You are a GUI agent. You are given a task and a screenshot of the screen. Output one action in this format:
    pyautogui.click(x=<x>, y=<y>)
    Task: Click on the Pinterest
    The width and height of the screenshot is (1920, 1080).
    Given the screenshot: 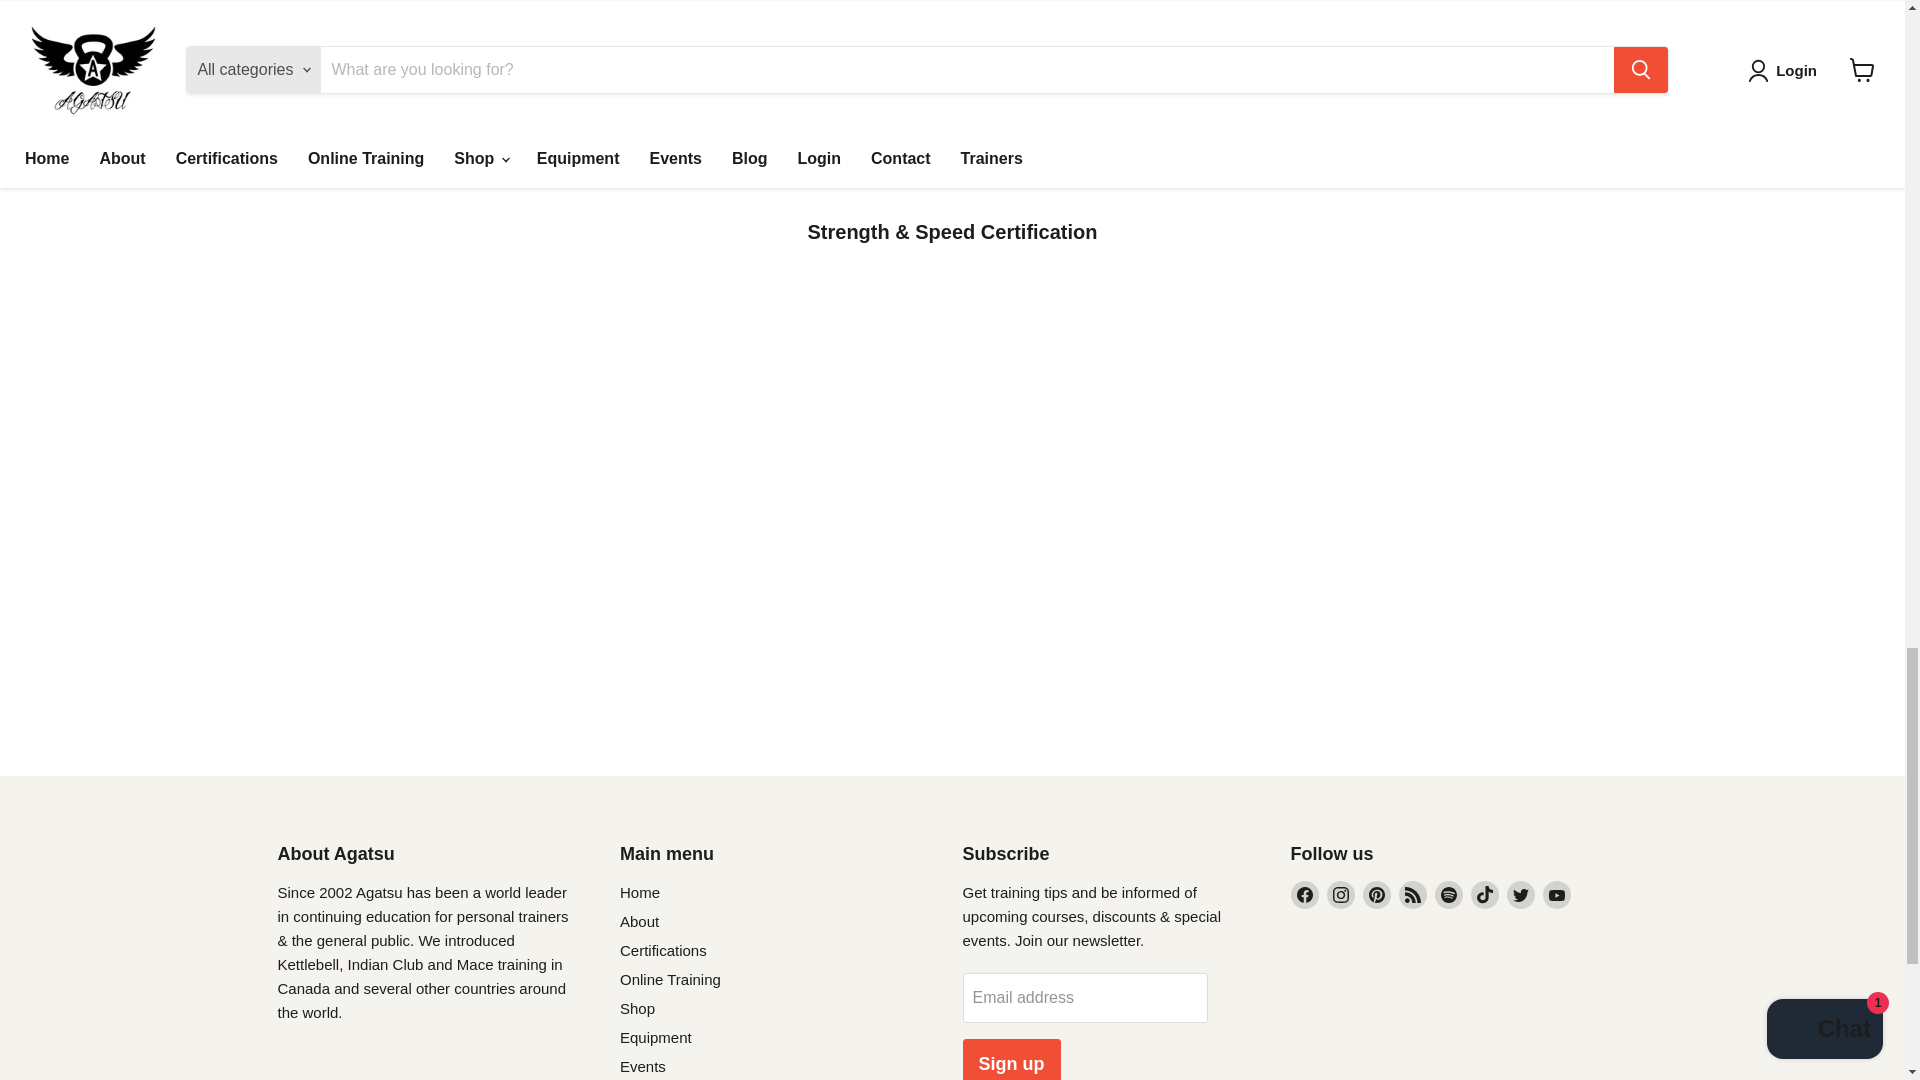 What is the action you would take?
    pyautogui.click(x=1376, y=895)
    